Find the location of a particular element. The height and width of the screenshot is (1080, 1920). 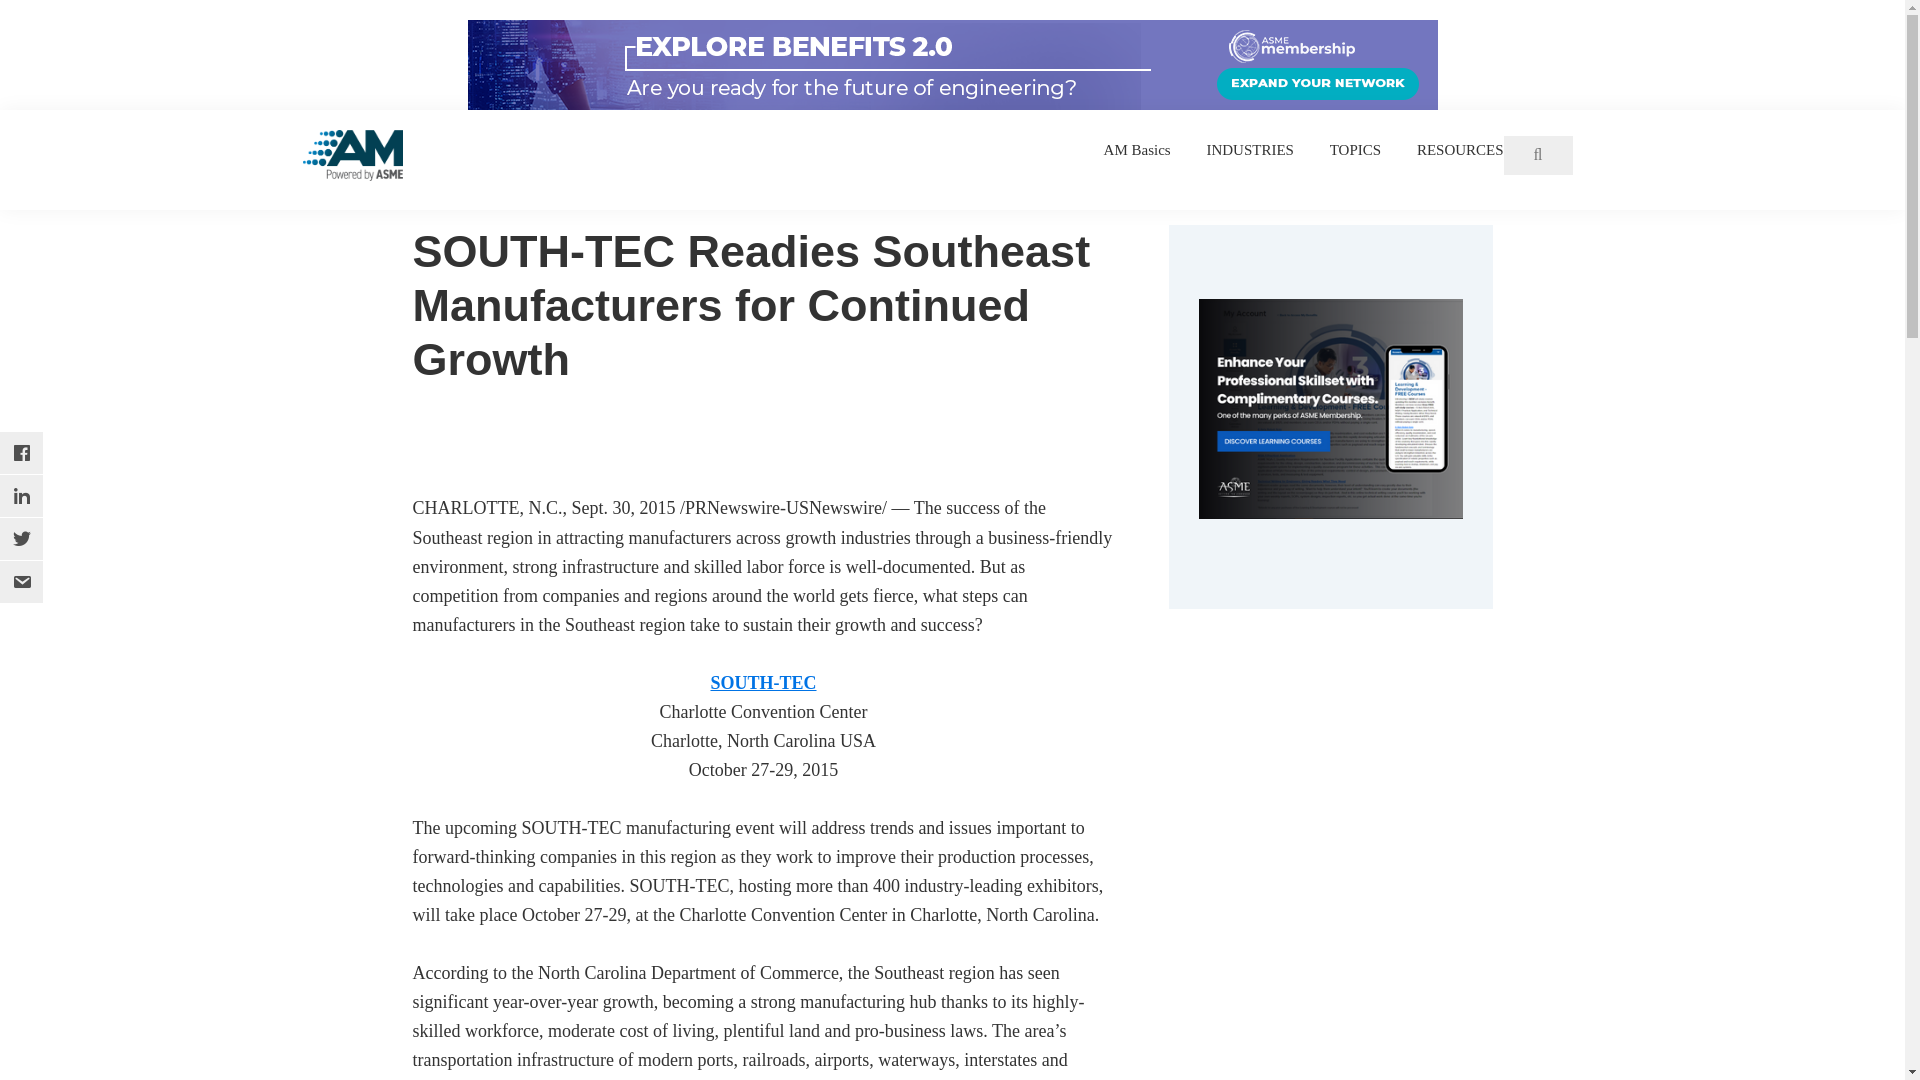

TOPICS is located at coordinates (1355, 150).